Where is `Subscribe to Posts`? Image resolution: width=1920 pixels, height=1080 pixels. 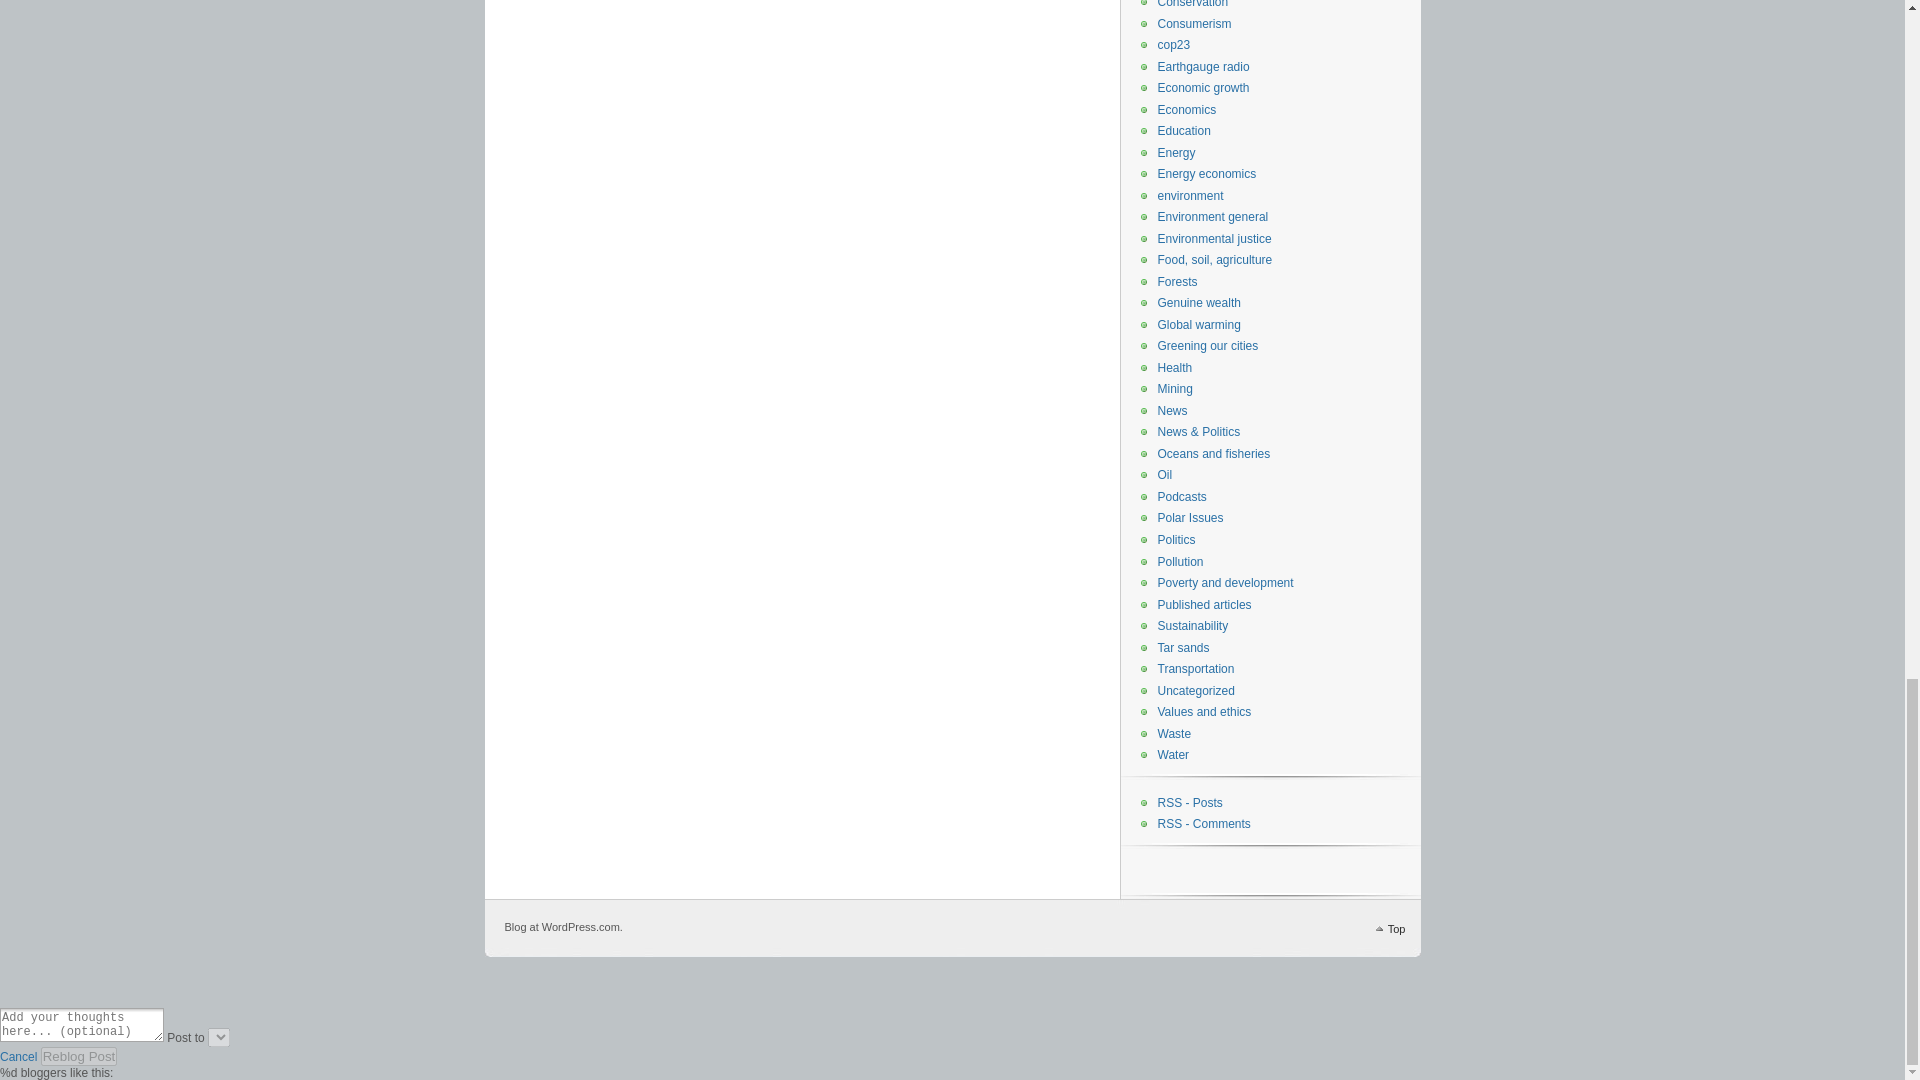 Subscribe to Posts is located at coordinates (1190, 802).